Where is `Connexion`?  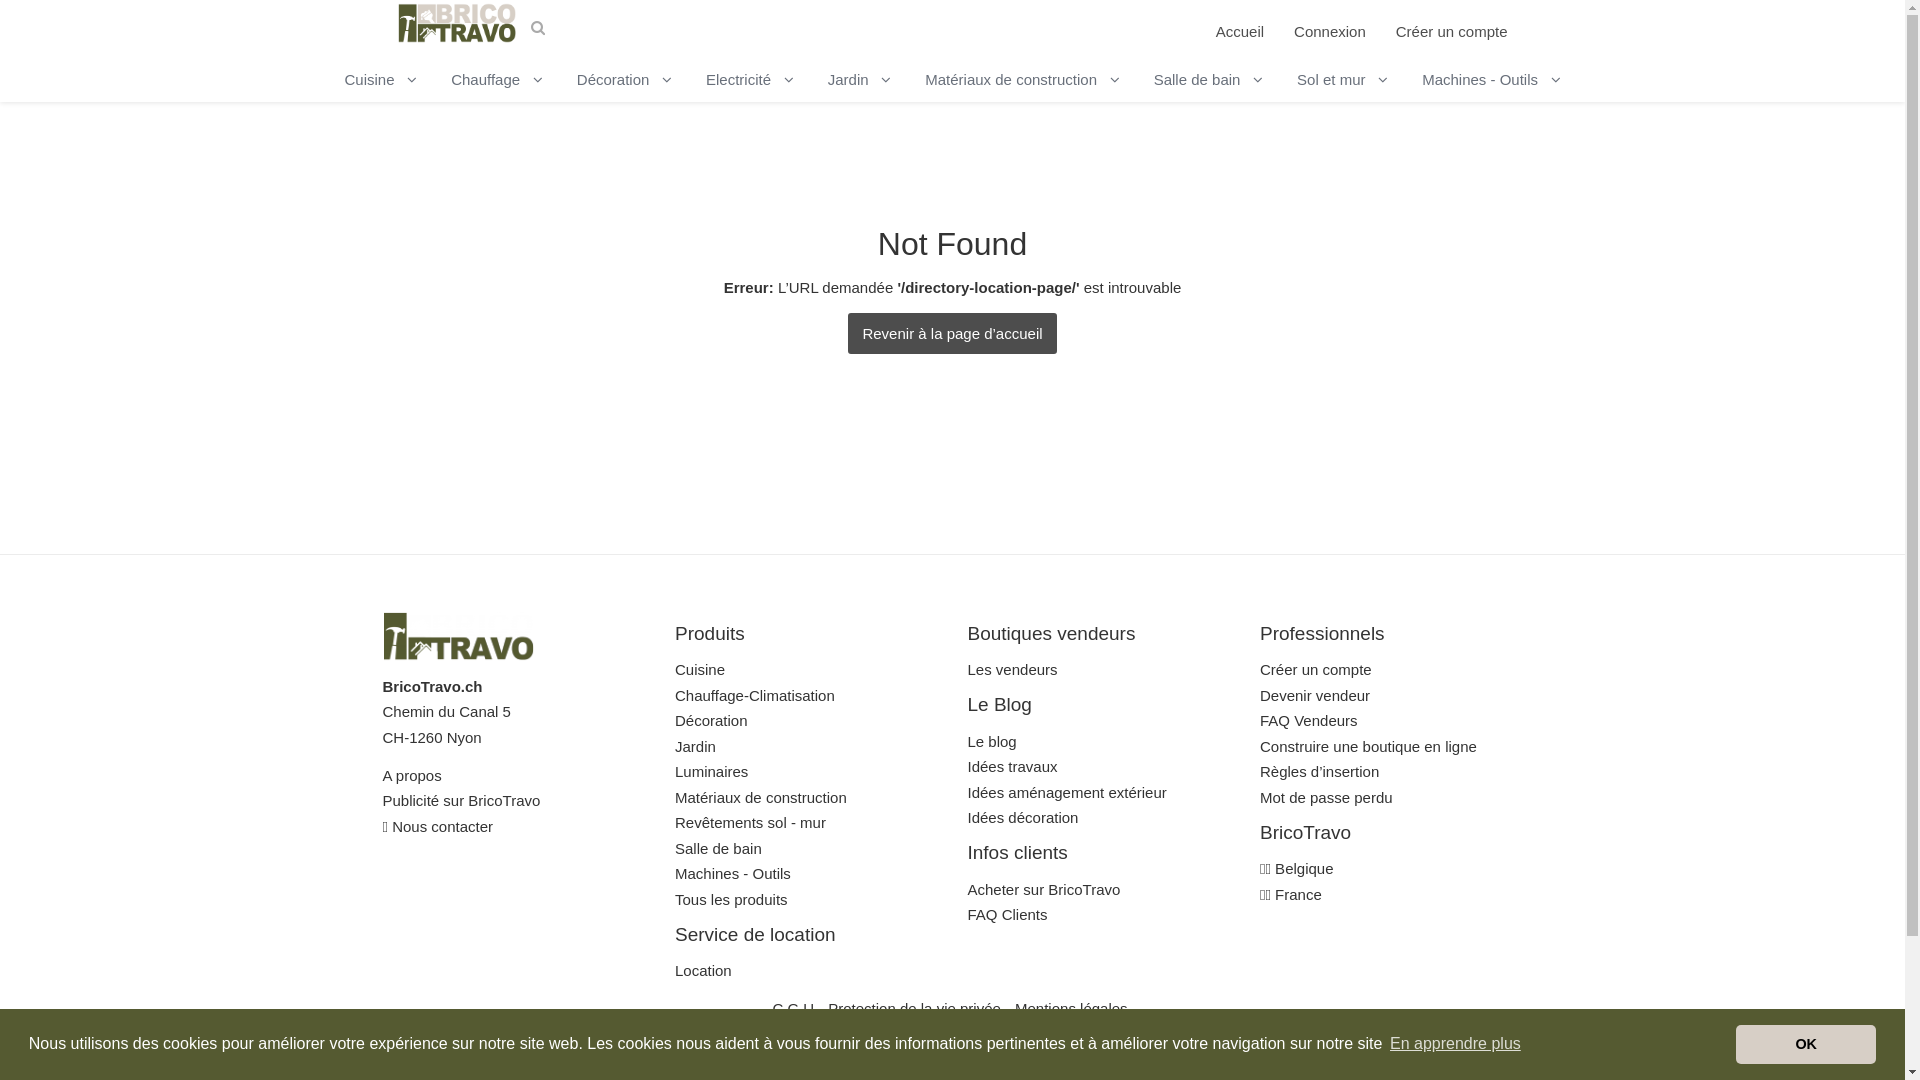 Connexion is located at coordinates (1330, 34).